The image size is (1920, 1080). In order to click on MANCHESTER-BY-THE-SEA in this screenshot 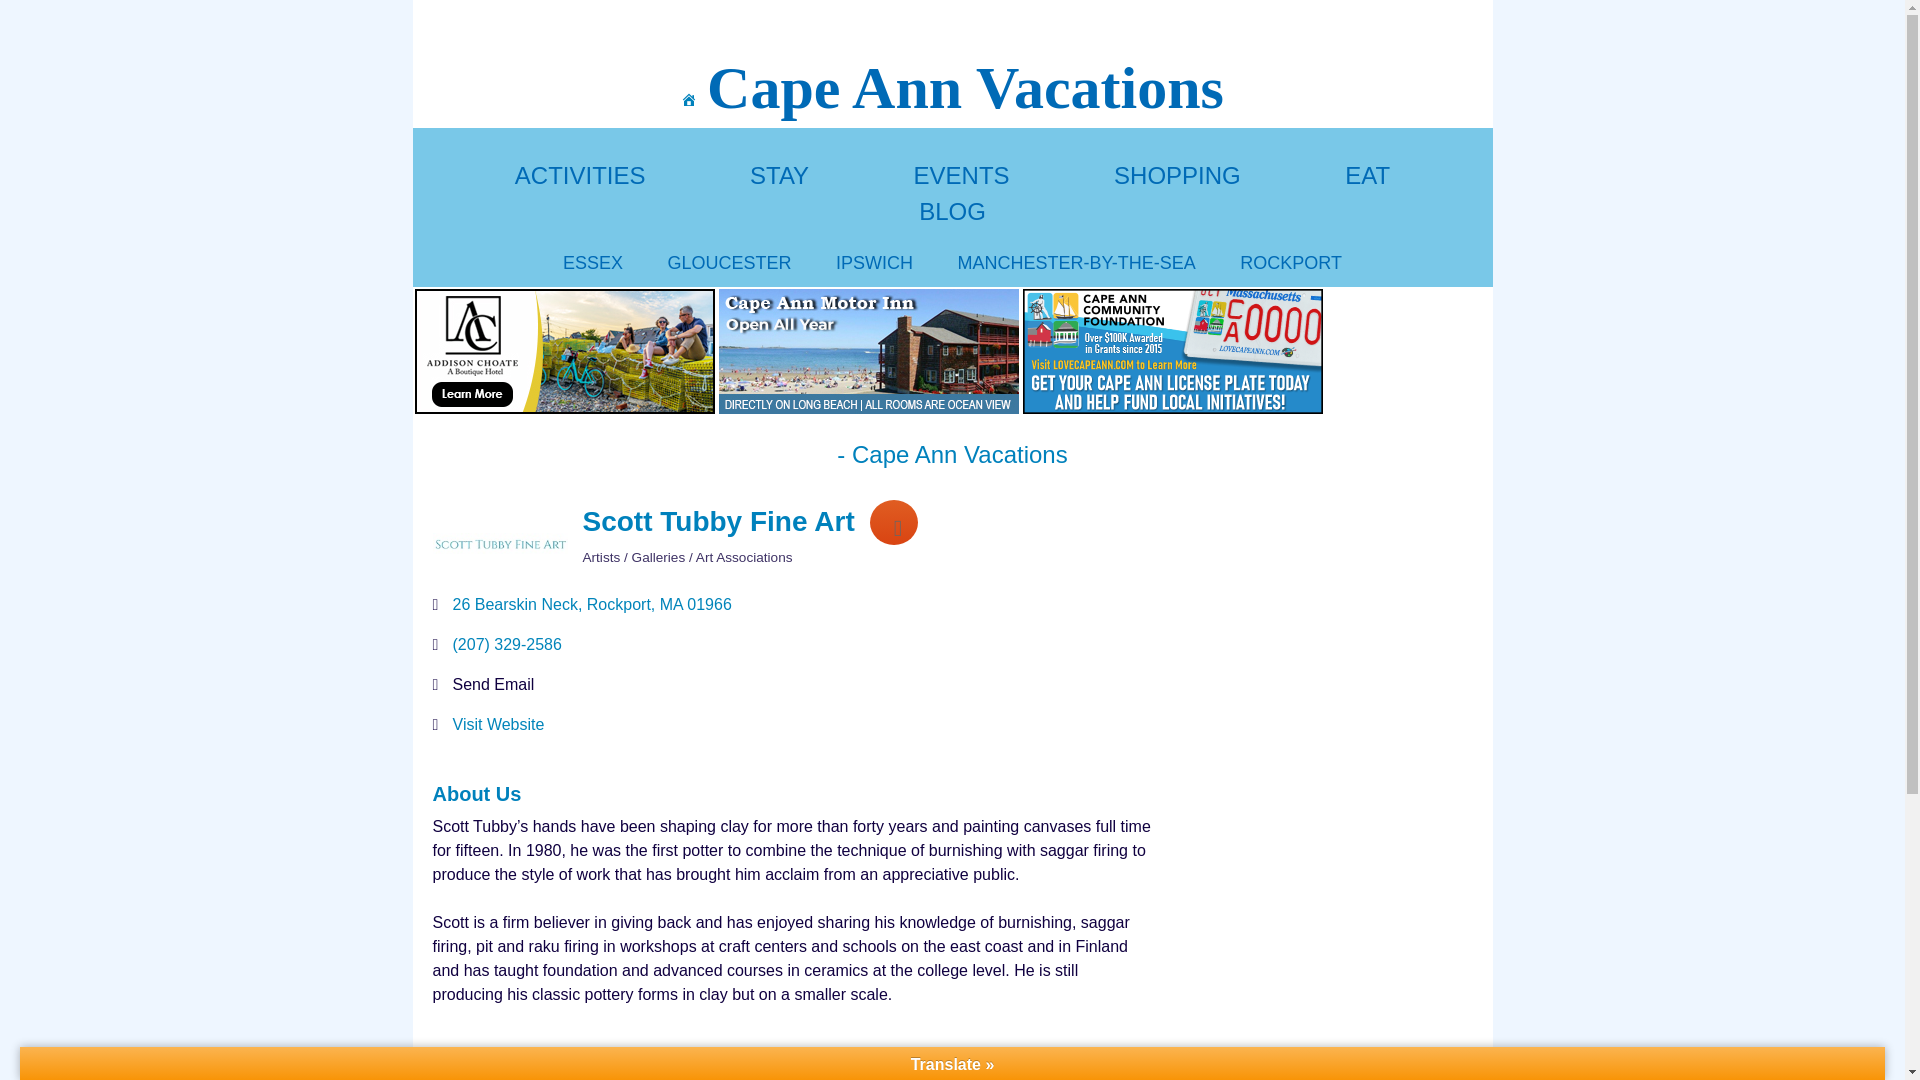, I will do `click(1075, 262)`.